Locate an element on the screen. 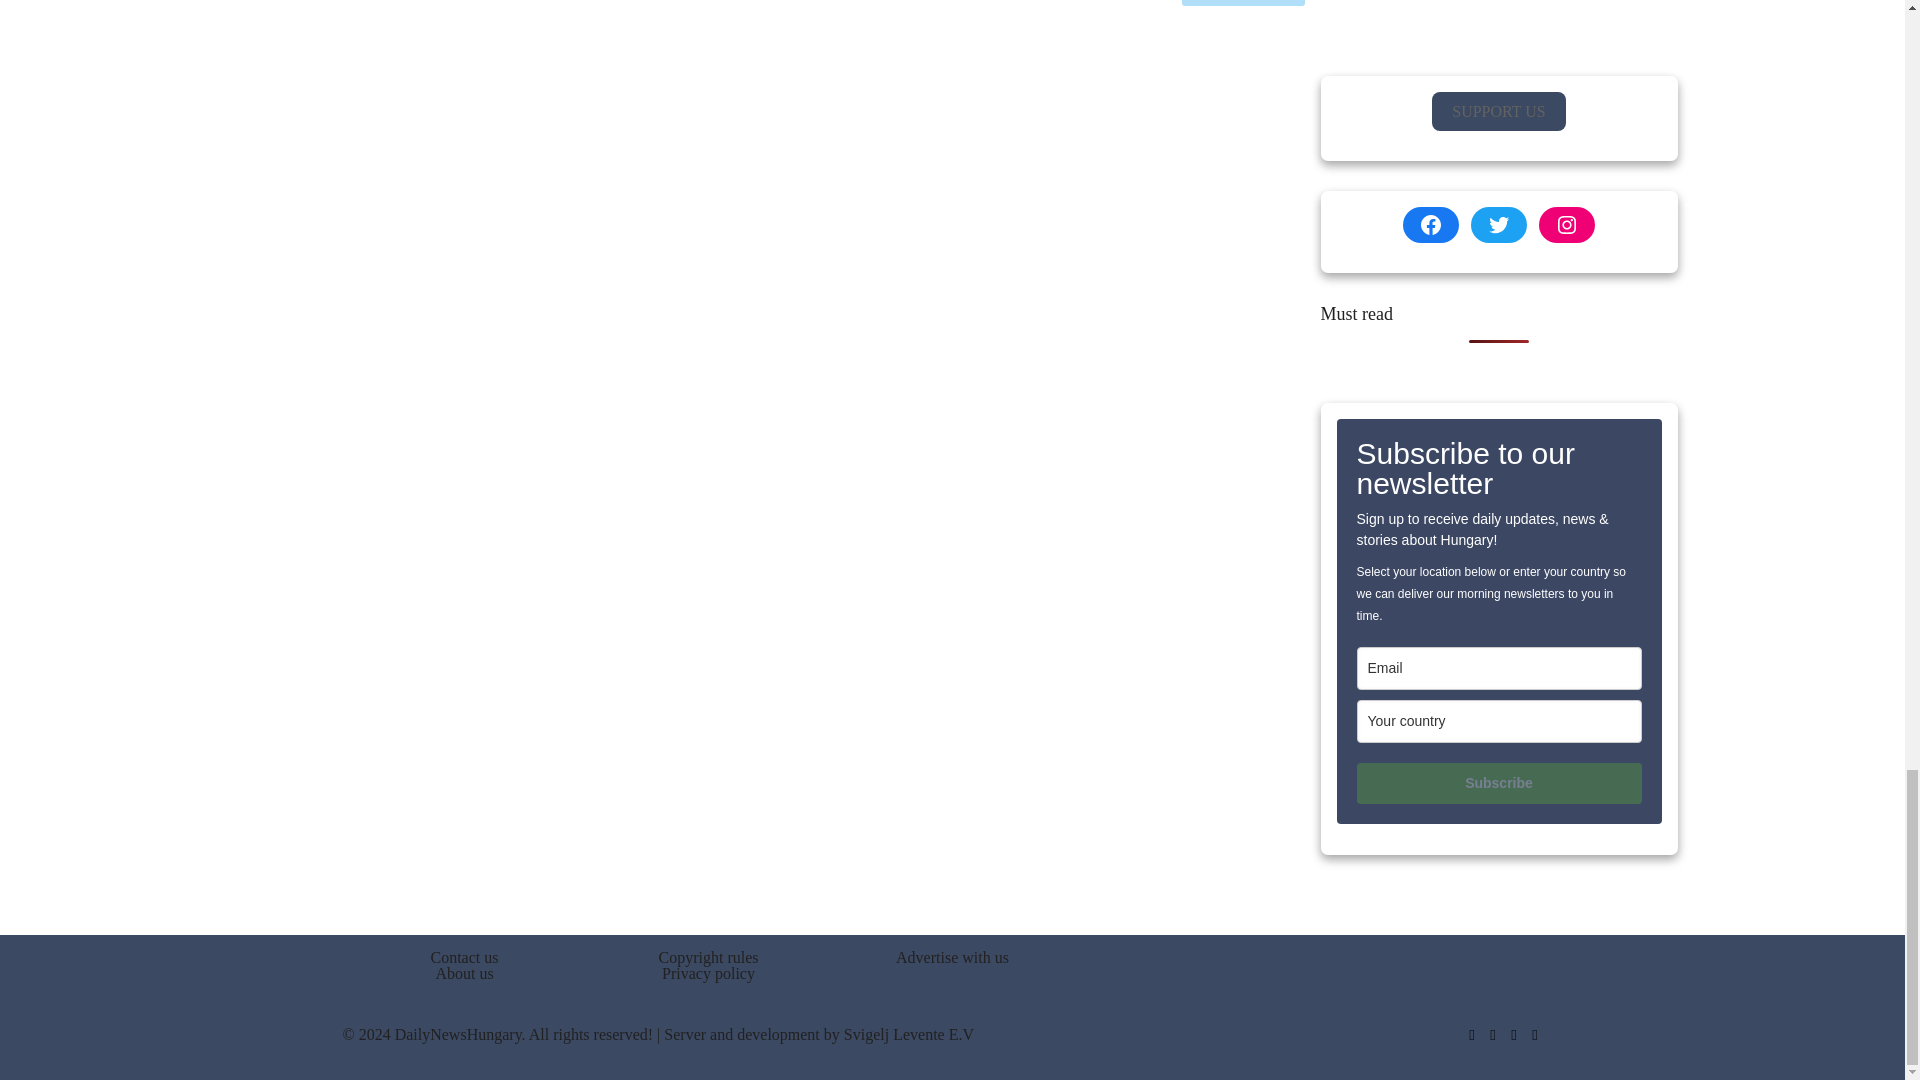 Image resolution: width=1920 pixels, height=1080 pixels. Instagram is located at coordinates (1512, 1035).